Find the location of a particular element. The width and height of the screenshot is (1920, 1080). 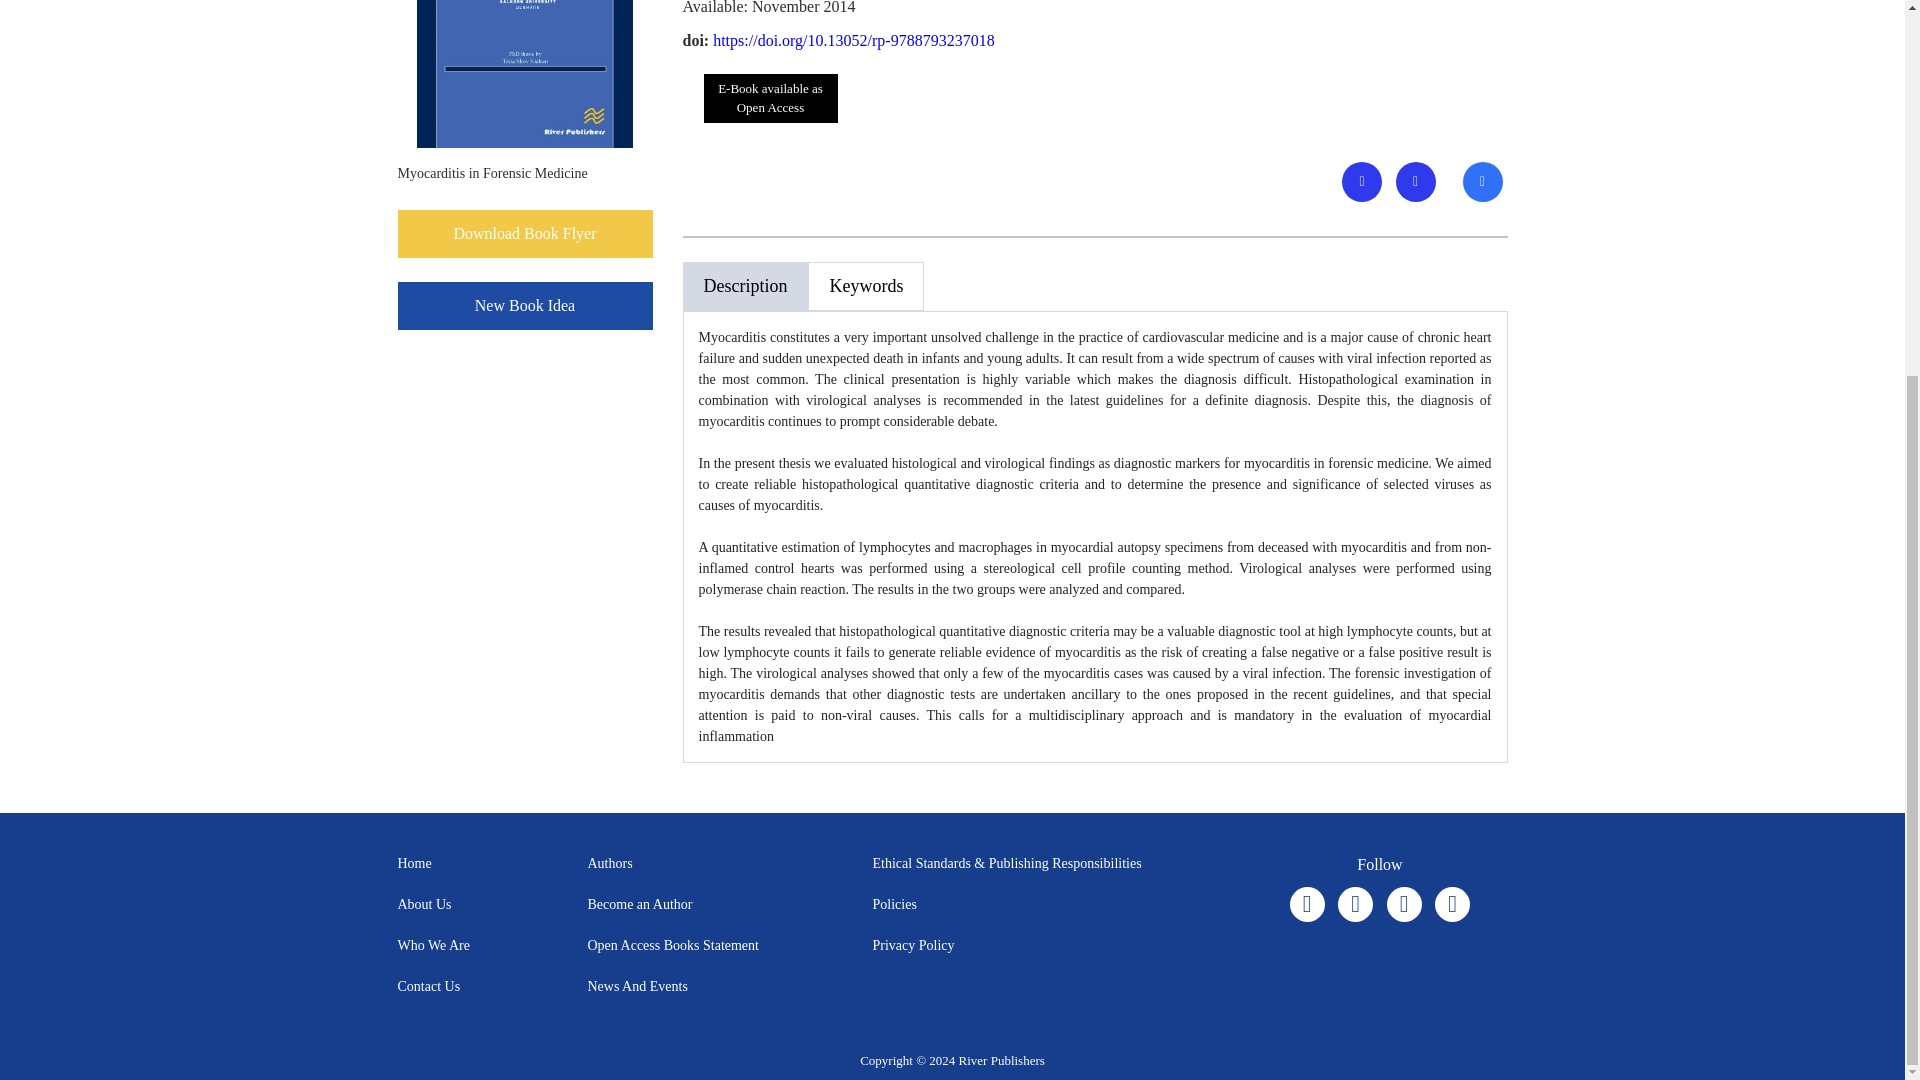

Contact Us is located at coordinates (428, 986).